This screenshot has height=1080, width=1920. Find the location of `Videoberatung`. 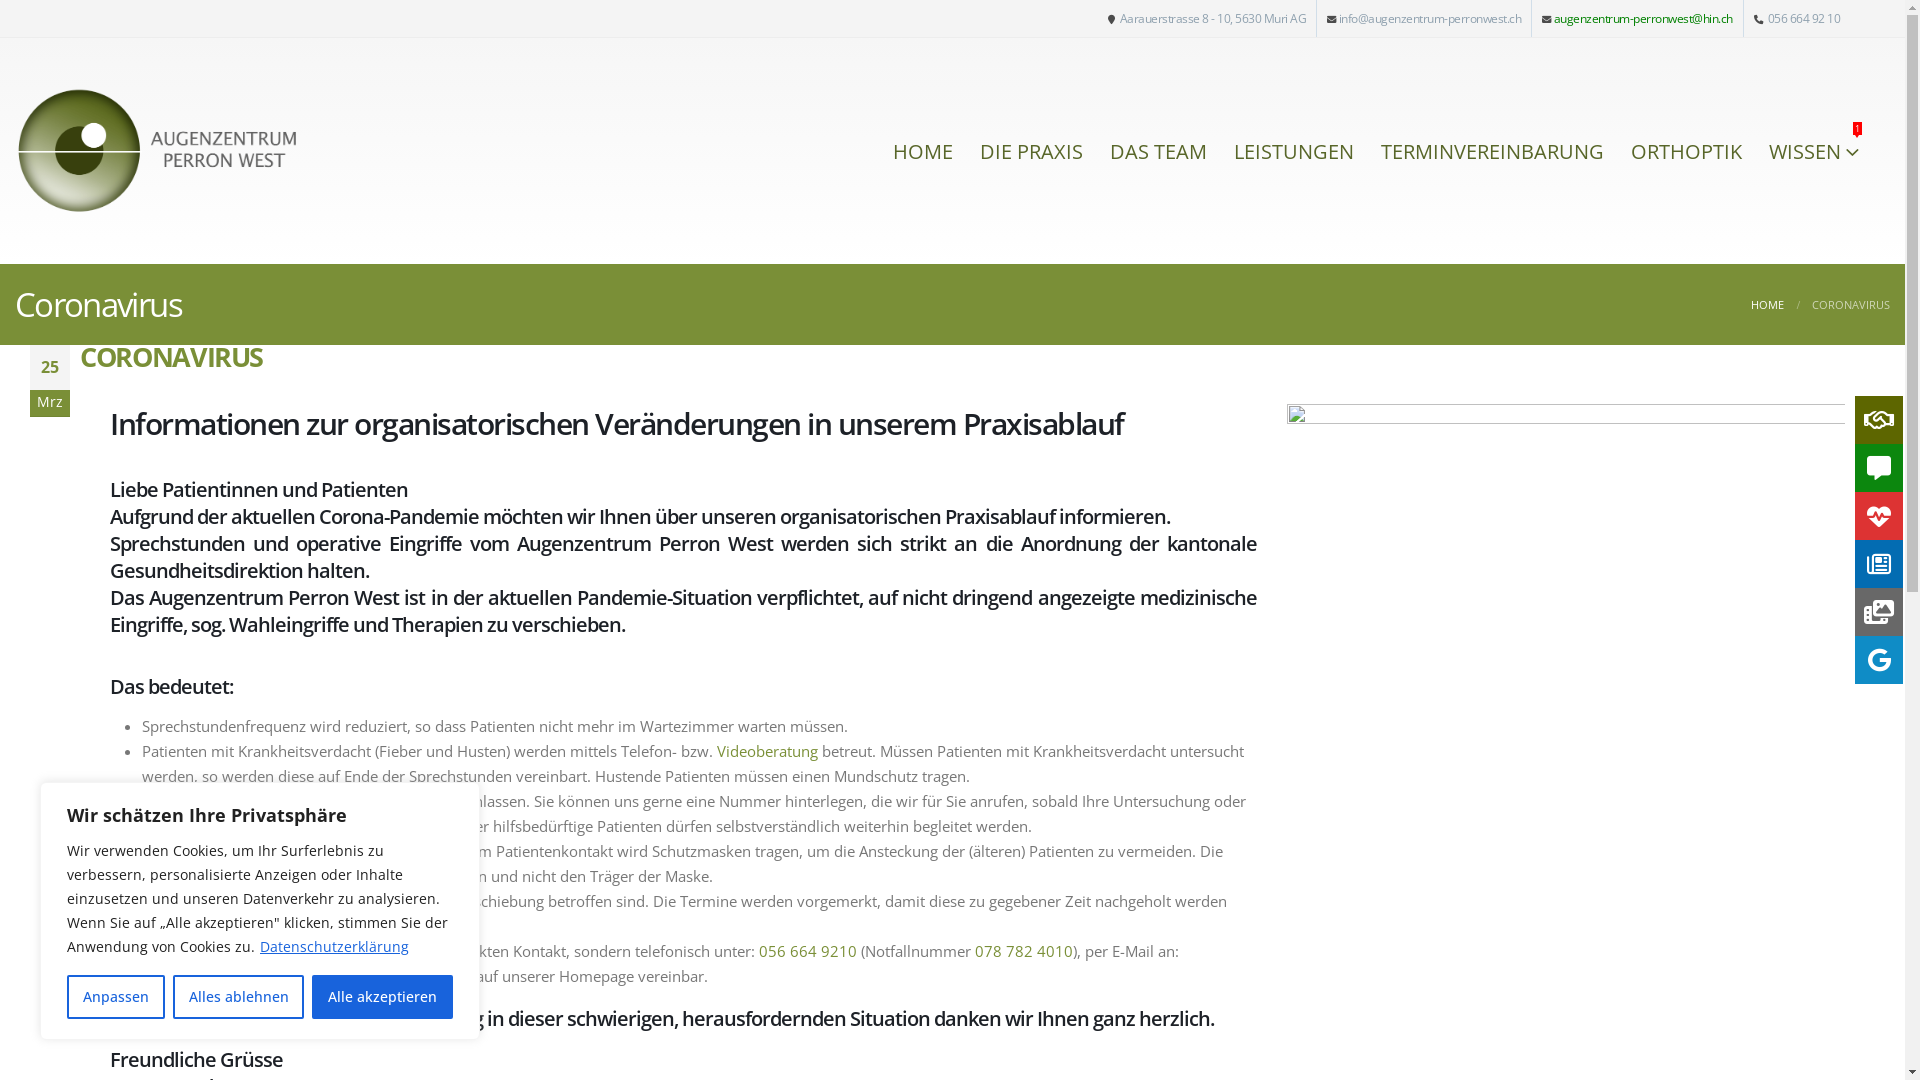

Videoberatung is located at coordinates (768, 751).